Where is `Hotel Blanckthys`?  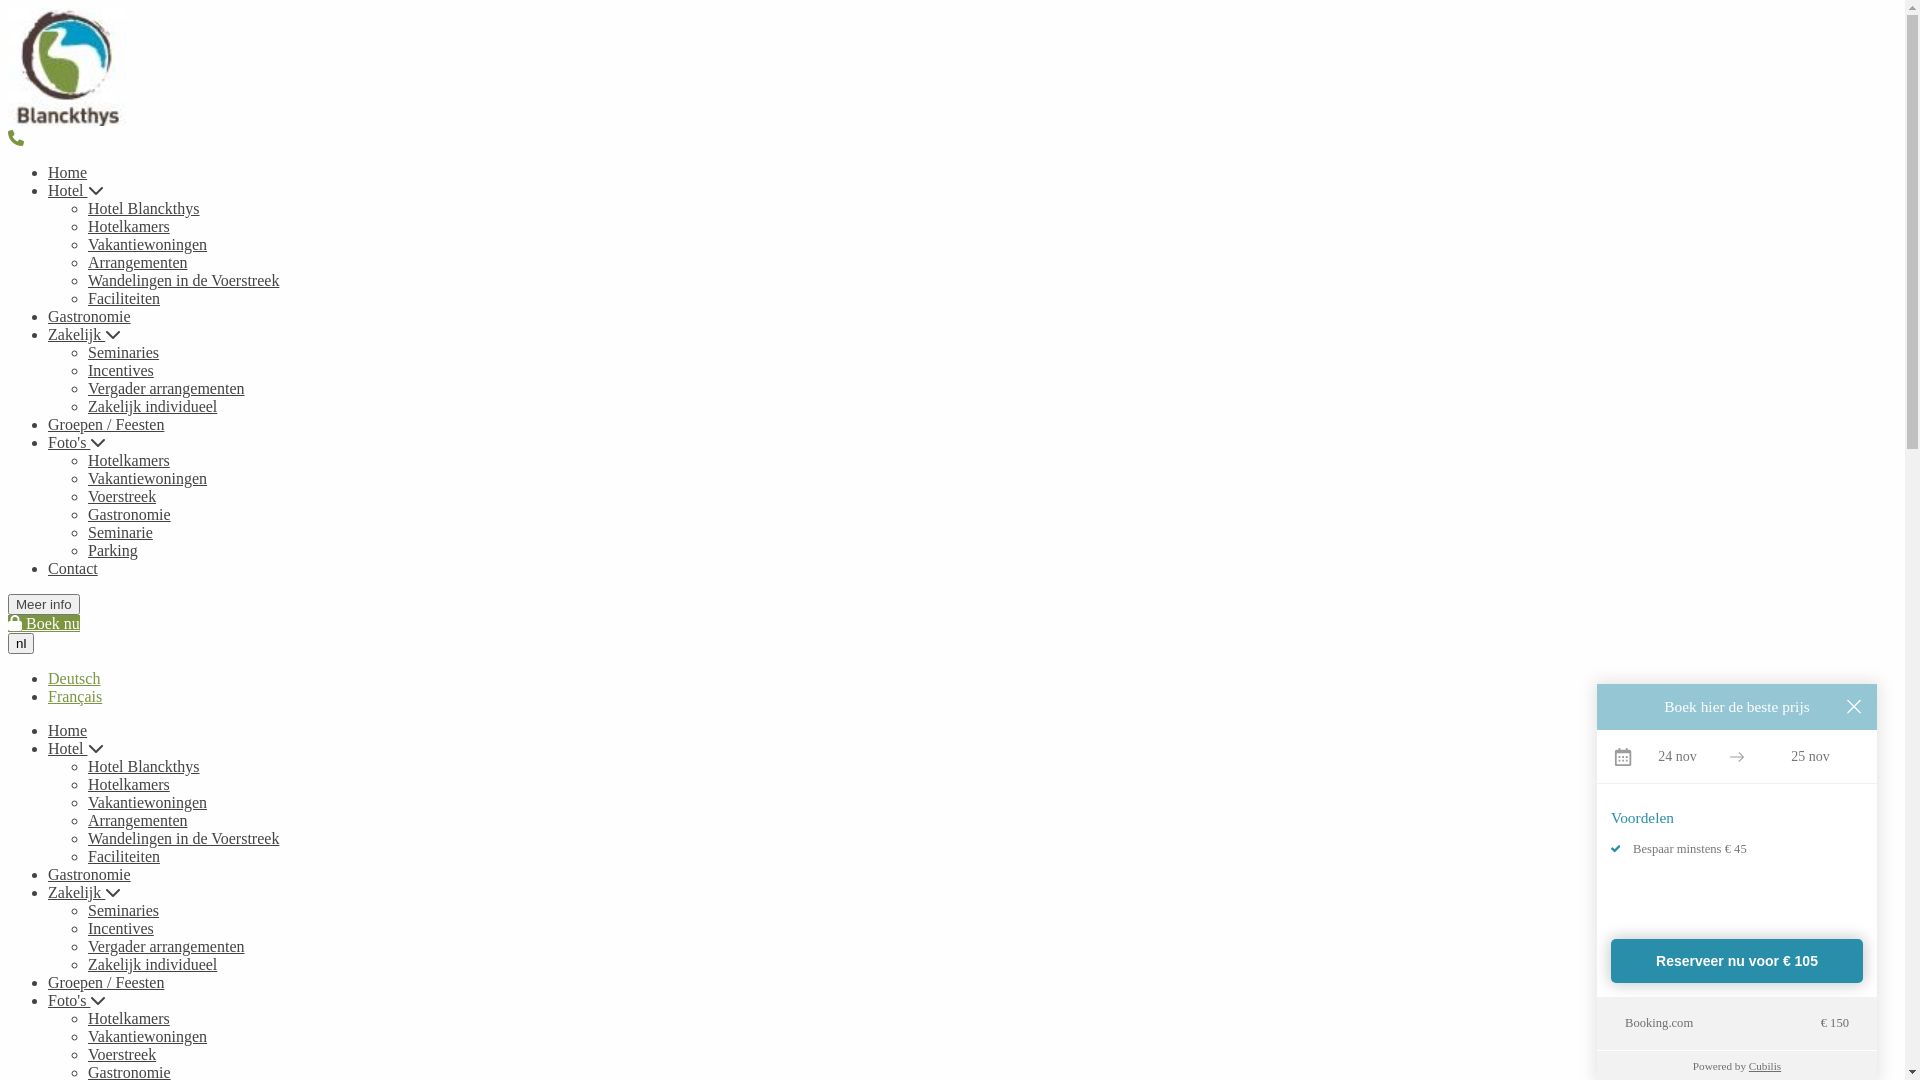
Hotel Blanckthys is located at coordinates (67, 67).